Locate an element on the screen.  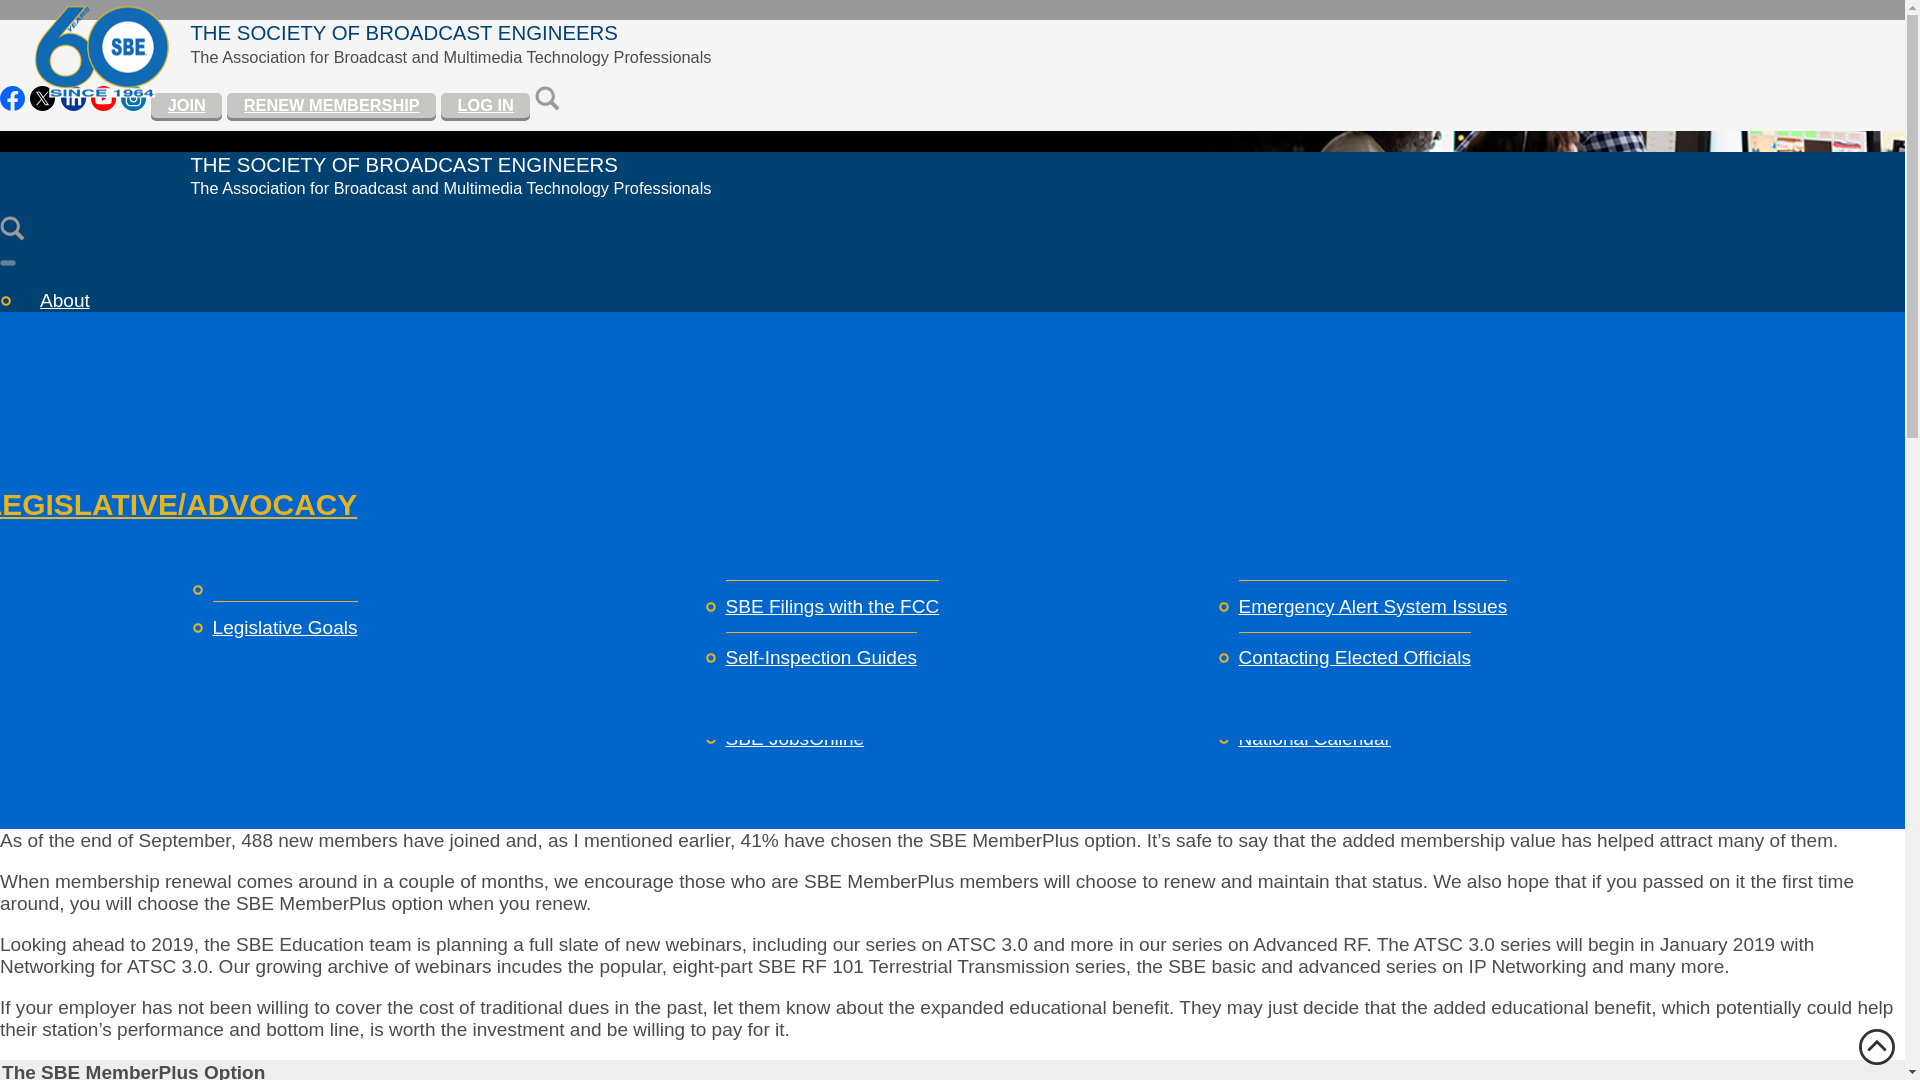
SBE History is located at coordinates (1290, 606).